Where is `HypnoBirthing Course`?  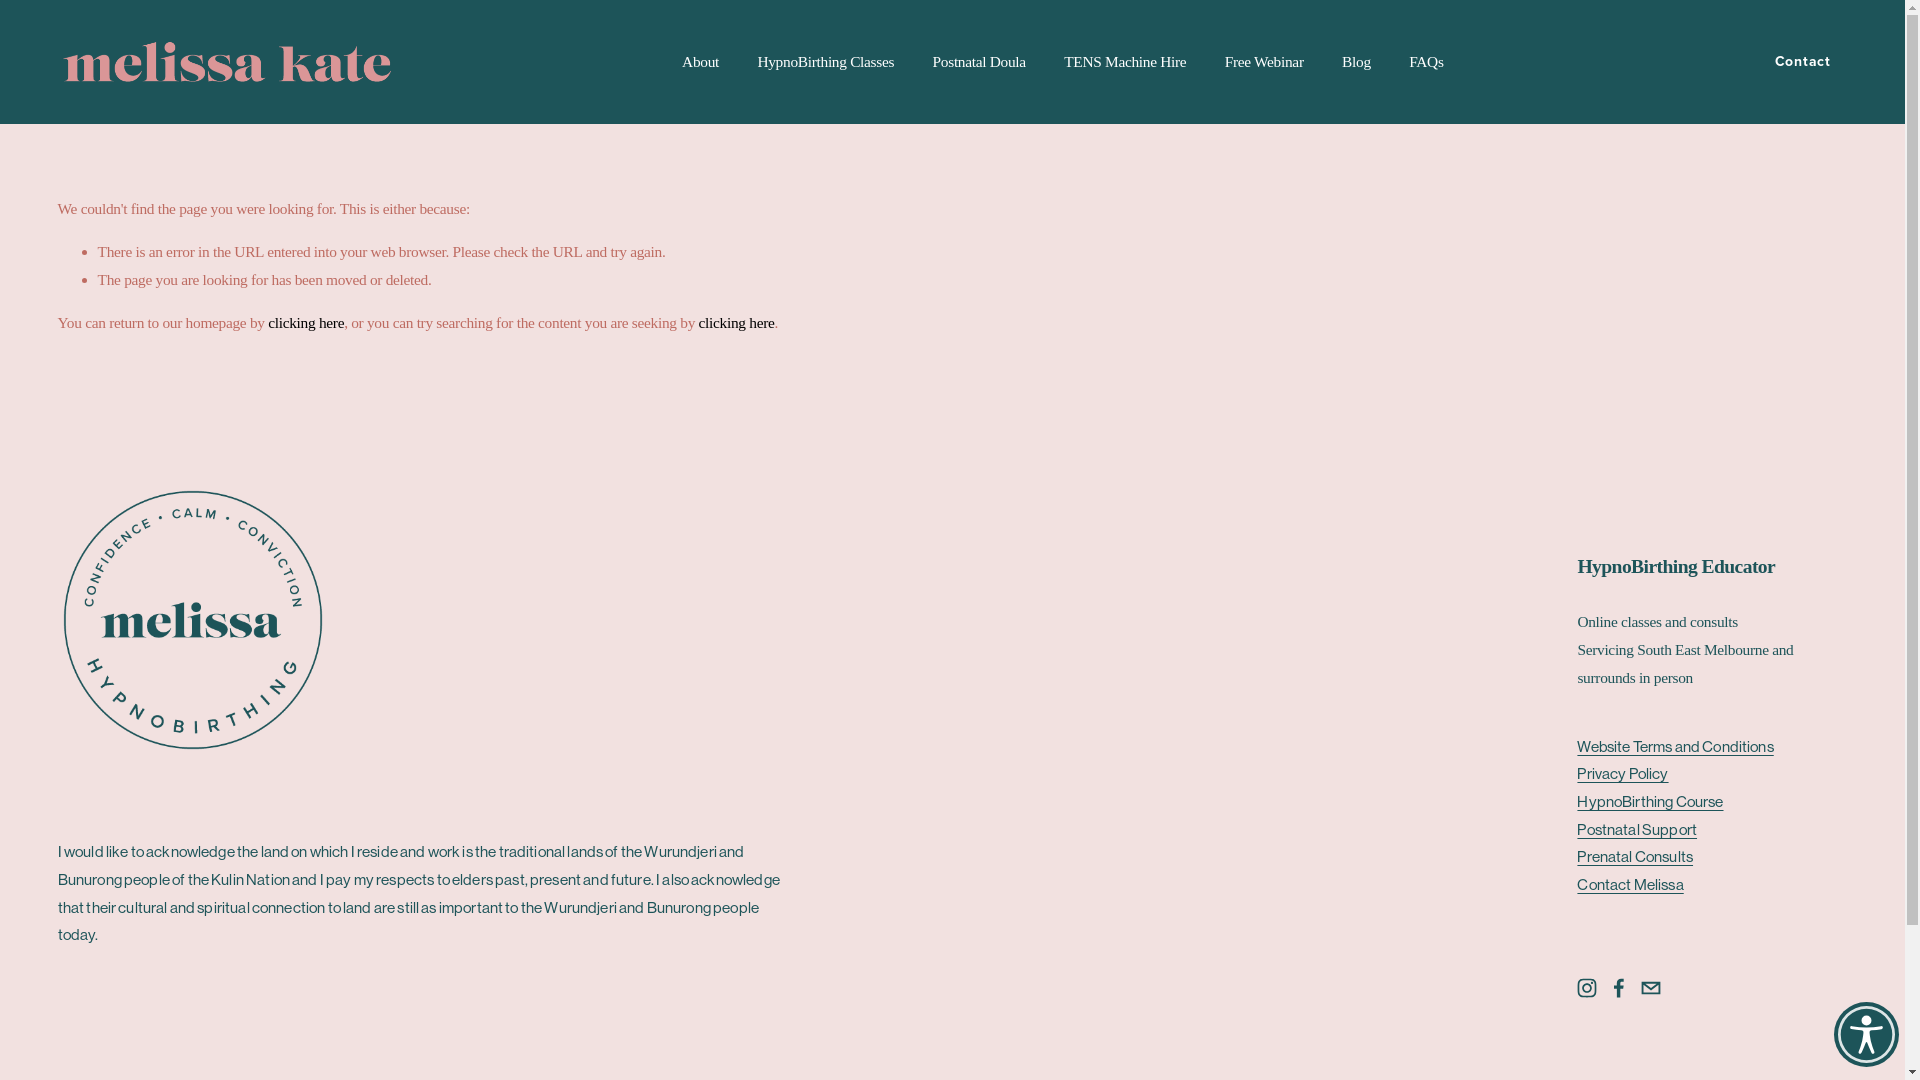
HypnoBirthing Course is located at coordinates (1650, 802).